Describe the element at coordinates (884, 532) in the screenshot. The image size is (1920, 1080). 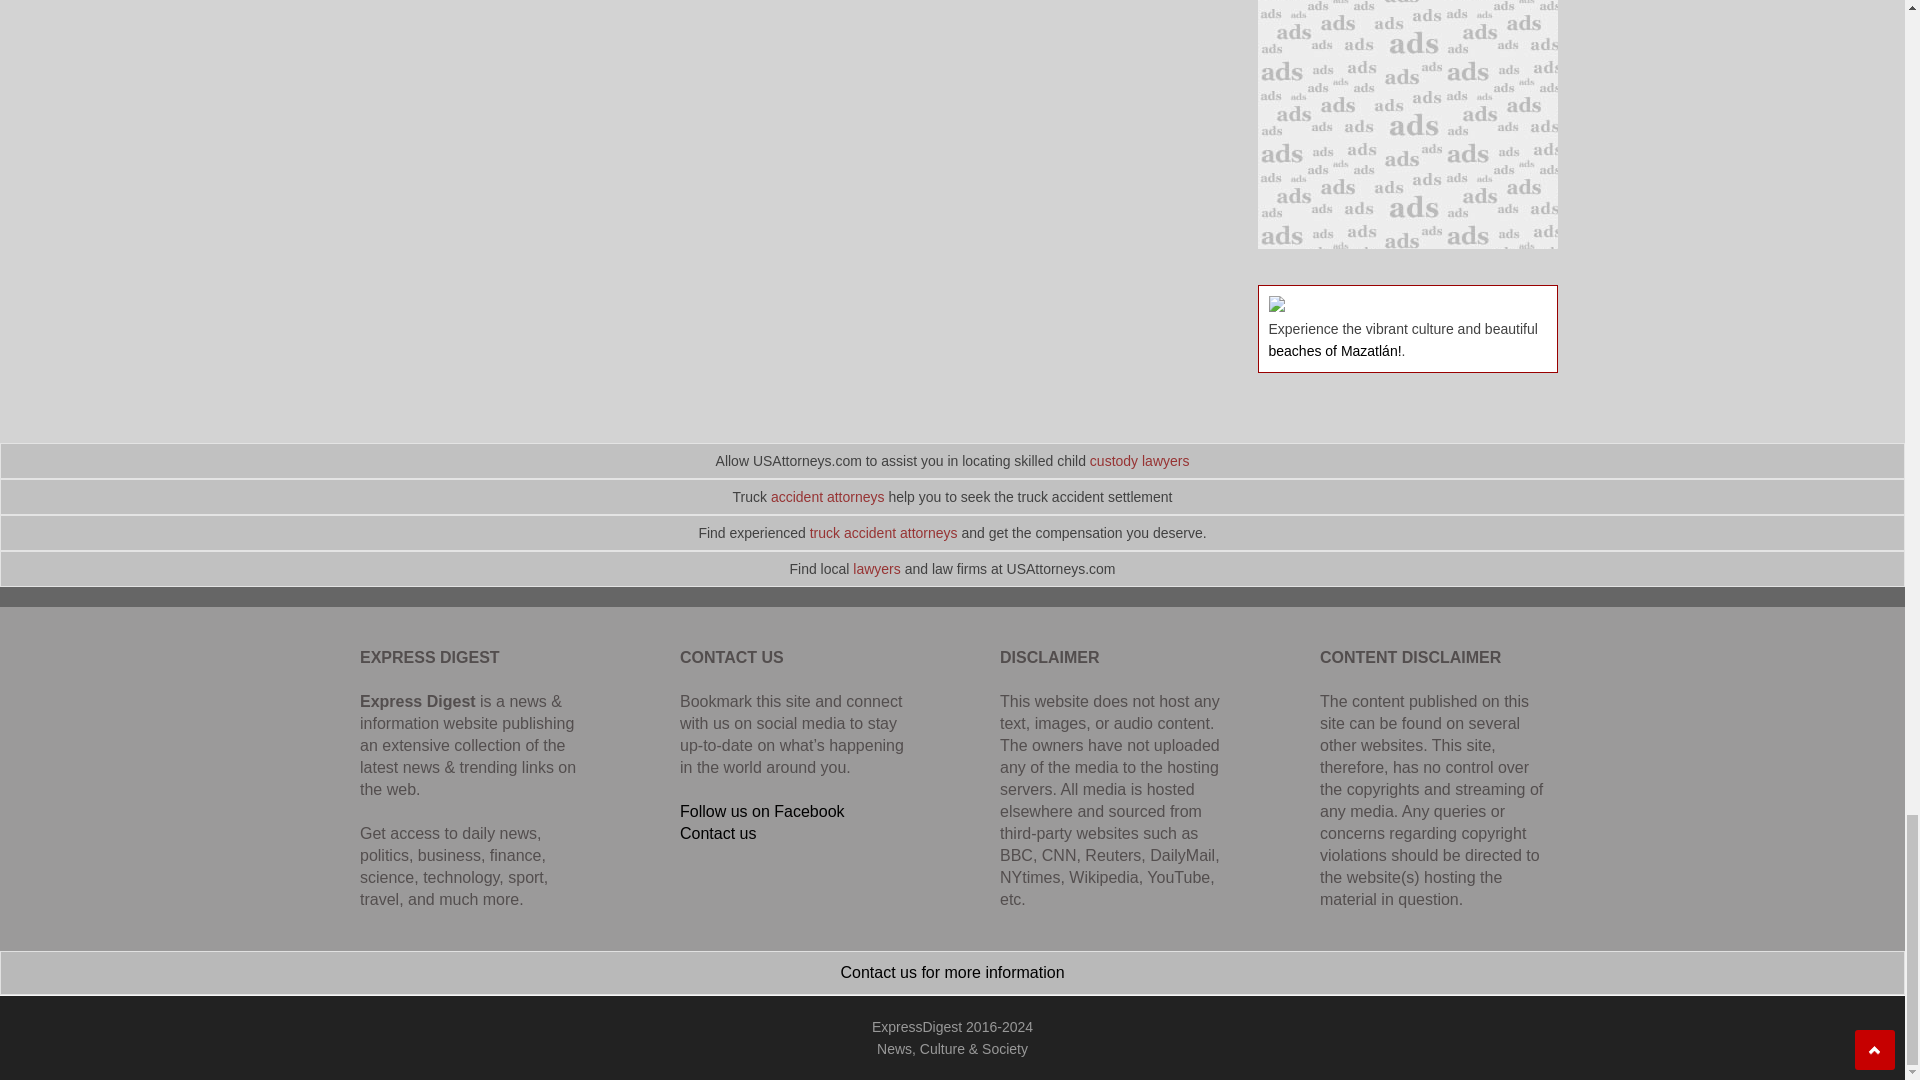
I see `truck accident attorneys` at that location.